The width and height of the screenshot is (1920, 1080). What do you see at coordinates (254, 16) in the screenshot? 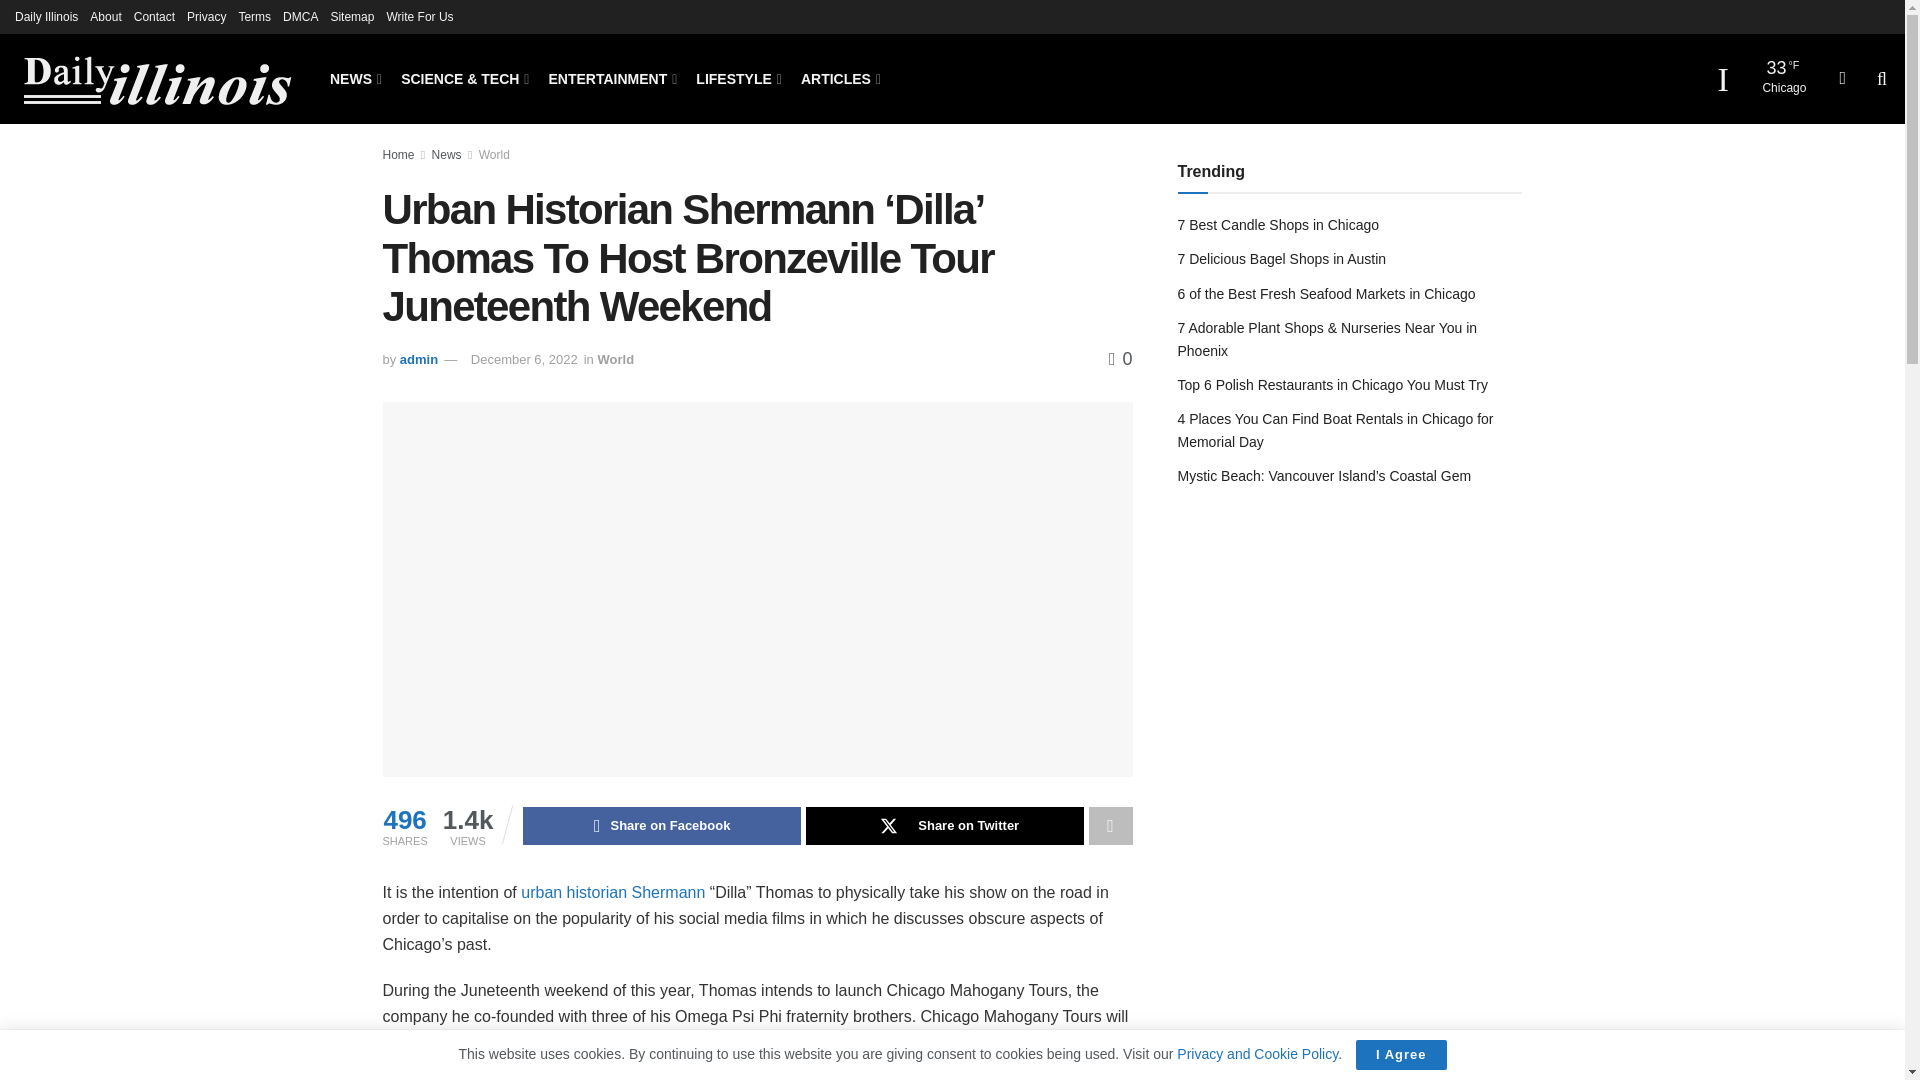
I see `Terms` at bounding box center [254, 16].